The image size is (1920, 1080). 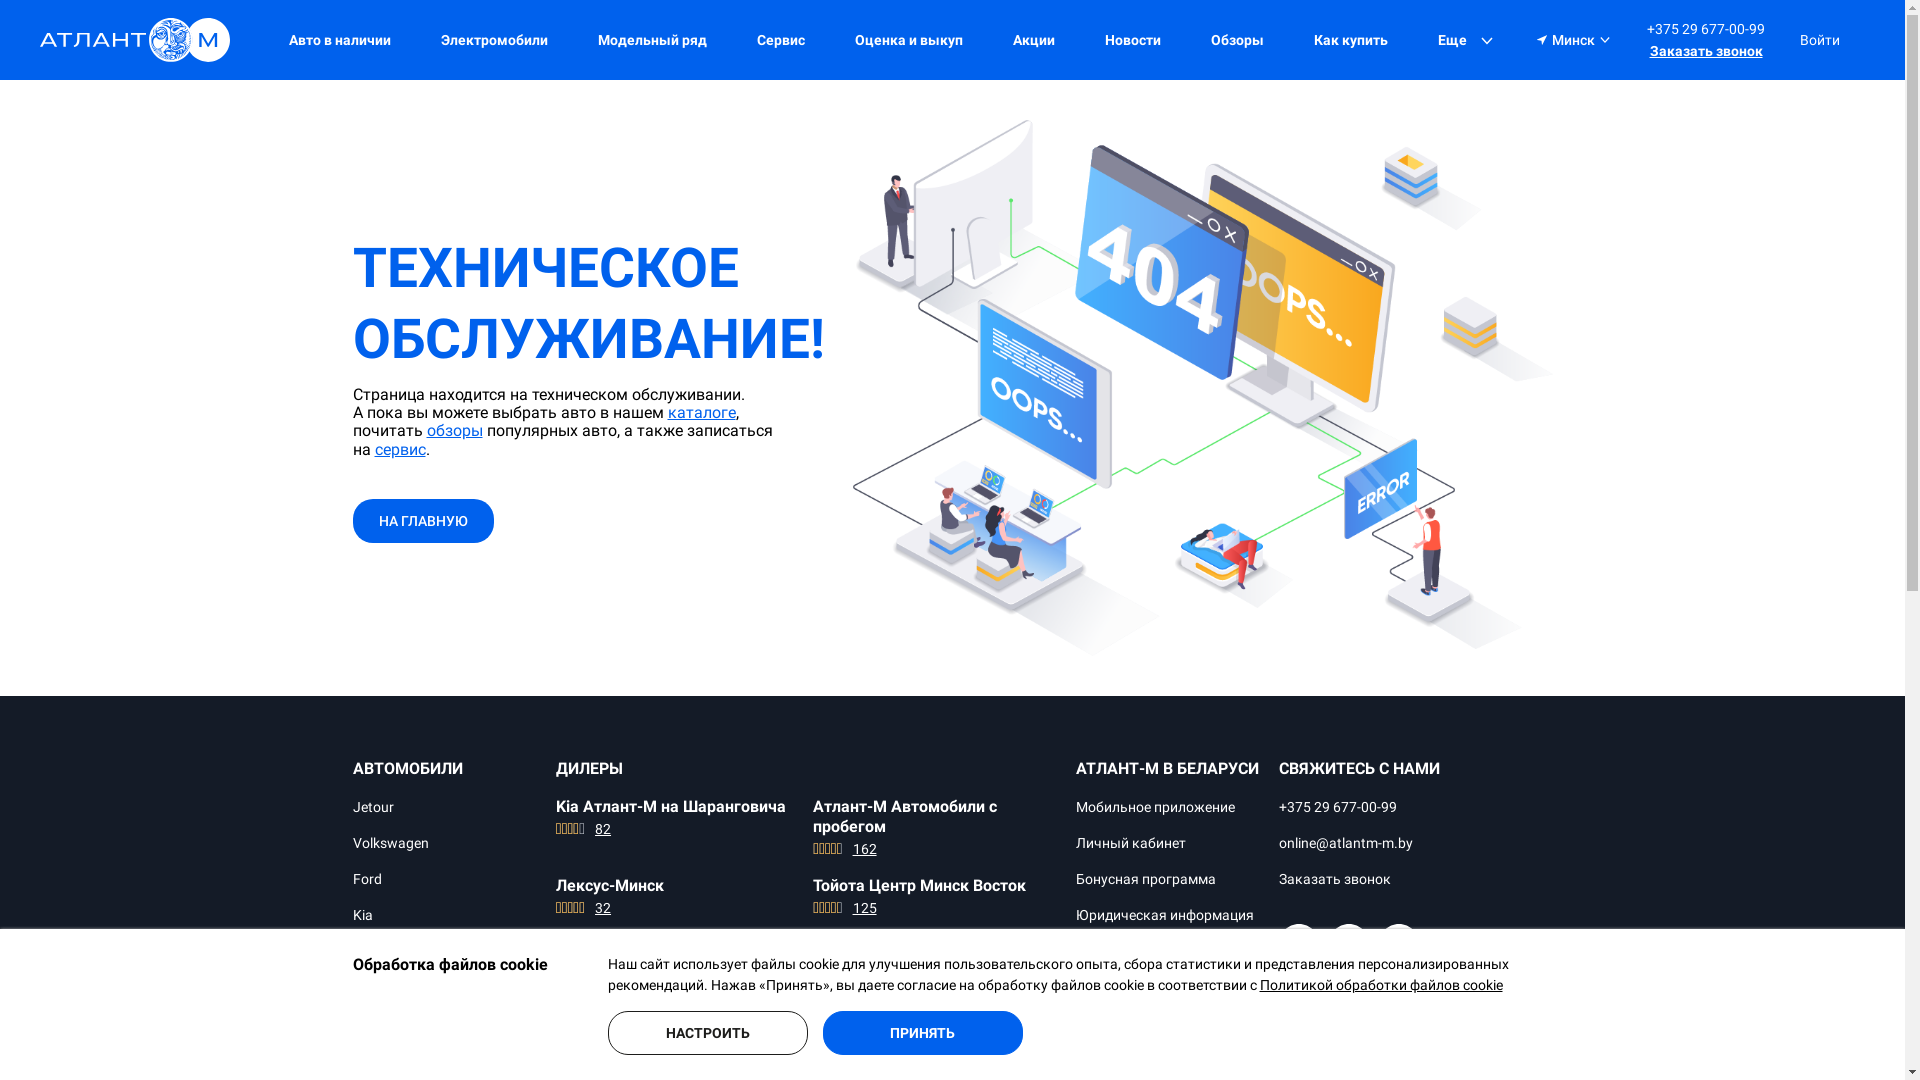 I want to click on Youtube, so click(x=1349, y=946).